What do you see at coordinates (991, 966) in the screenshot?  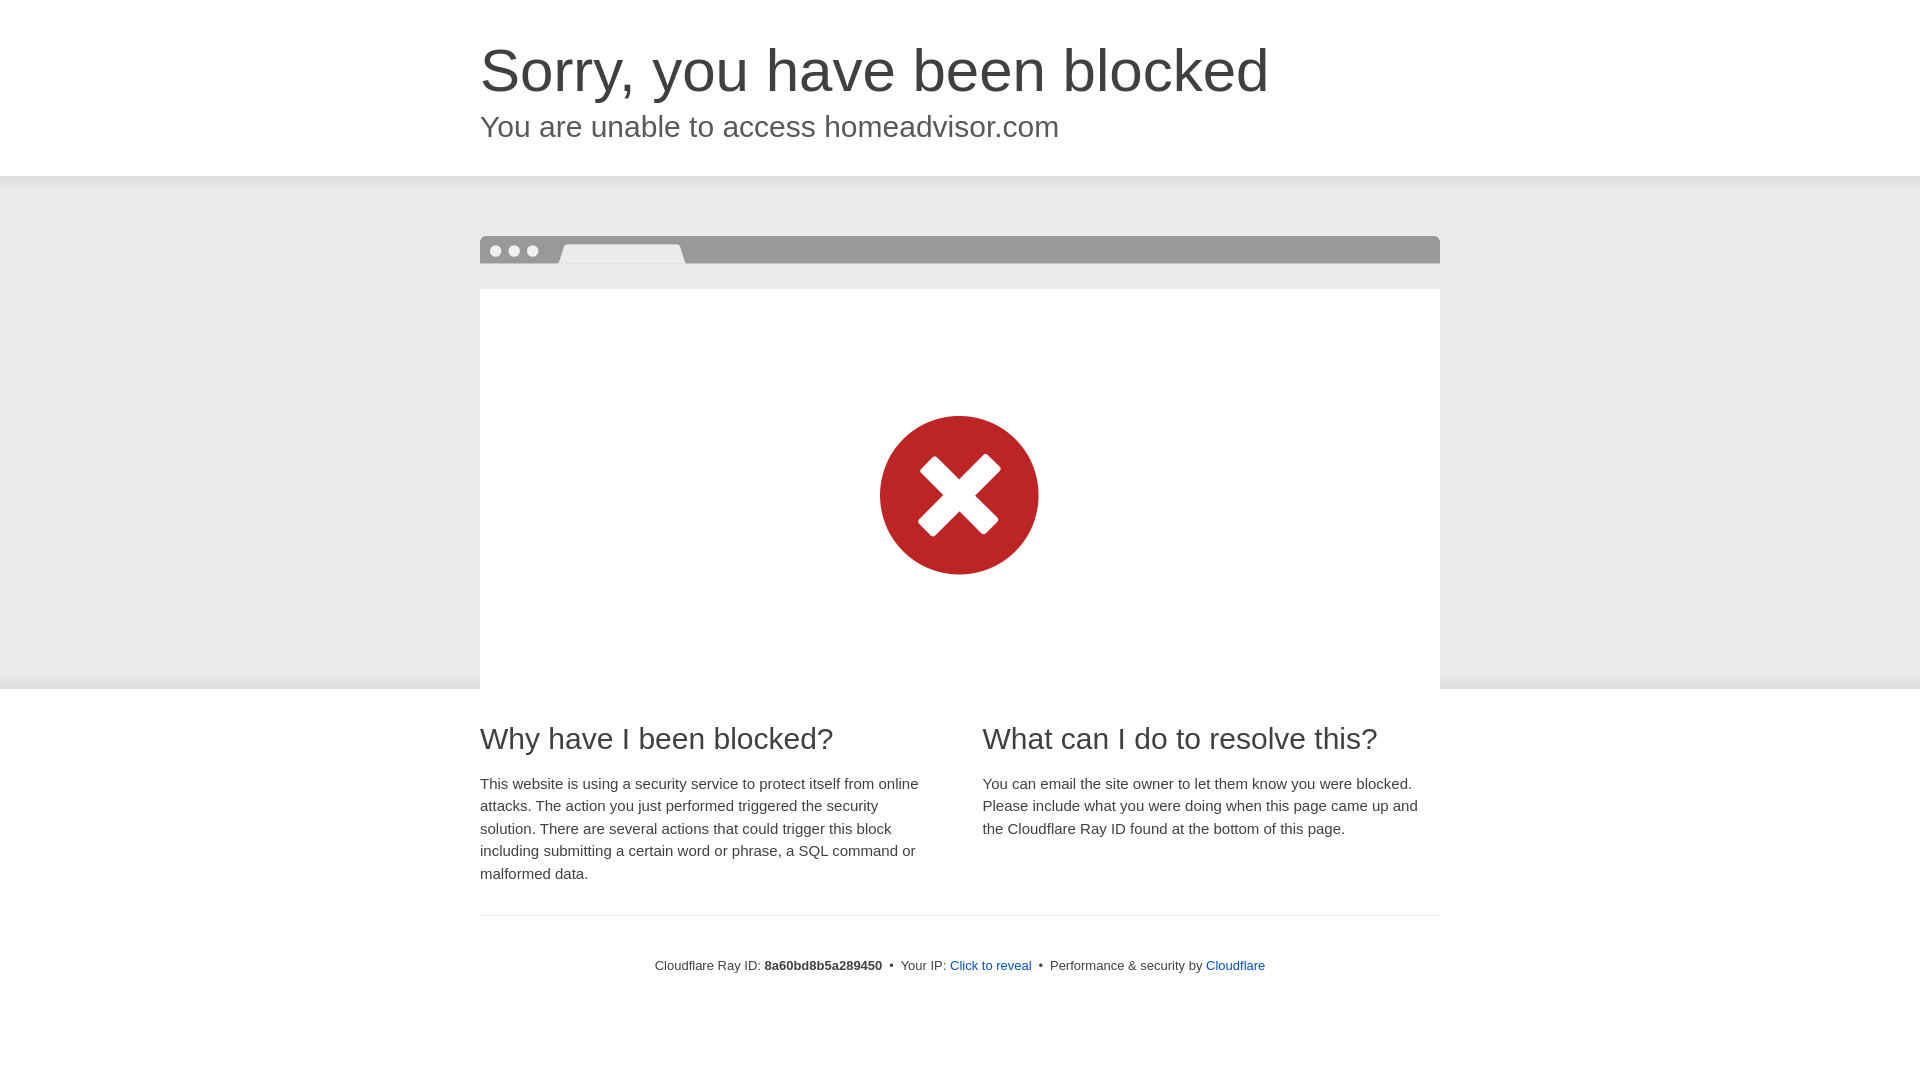 I see `Click to reveal` at bounding box center [991, 966].